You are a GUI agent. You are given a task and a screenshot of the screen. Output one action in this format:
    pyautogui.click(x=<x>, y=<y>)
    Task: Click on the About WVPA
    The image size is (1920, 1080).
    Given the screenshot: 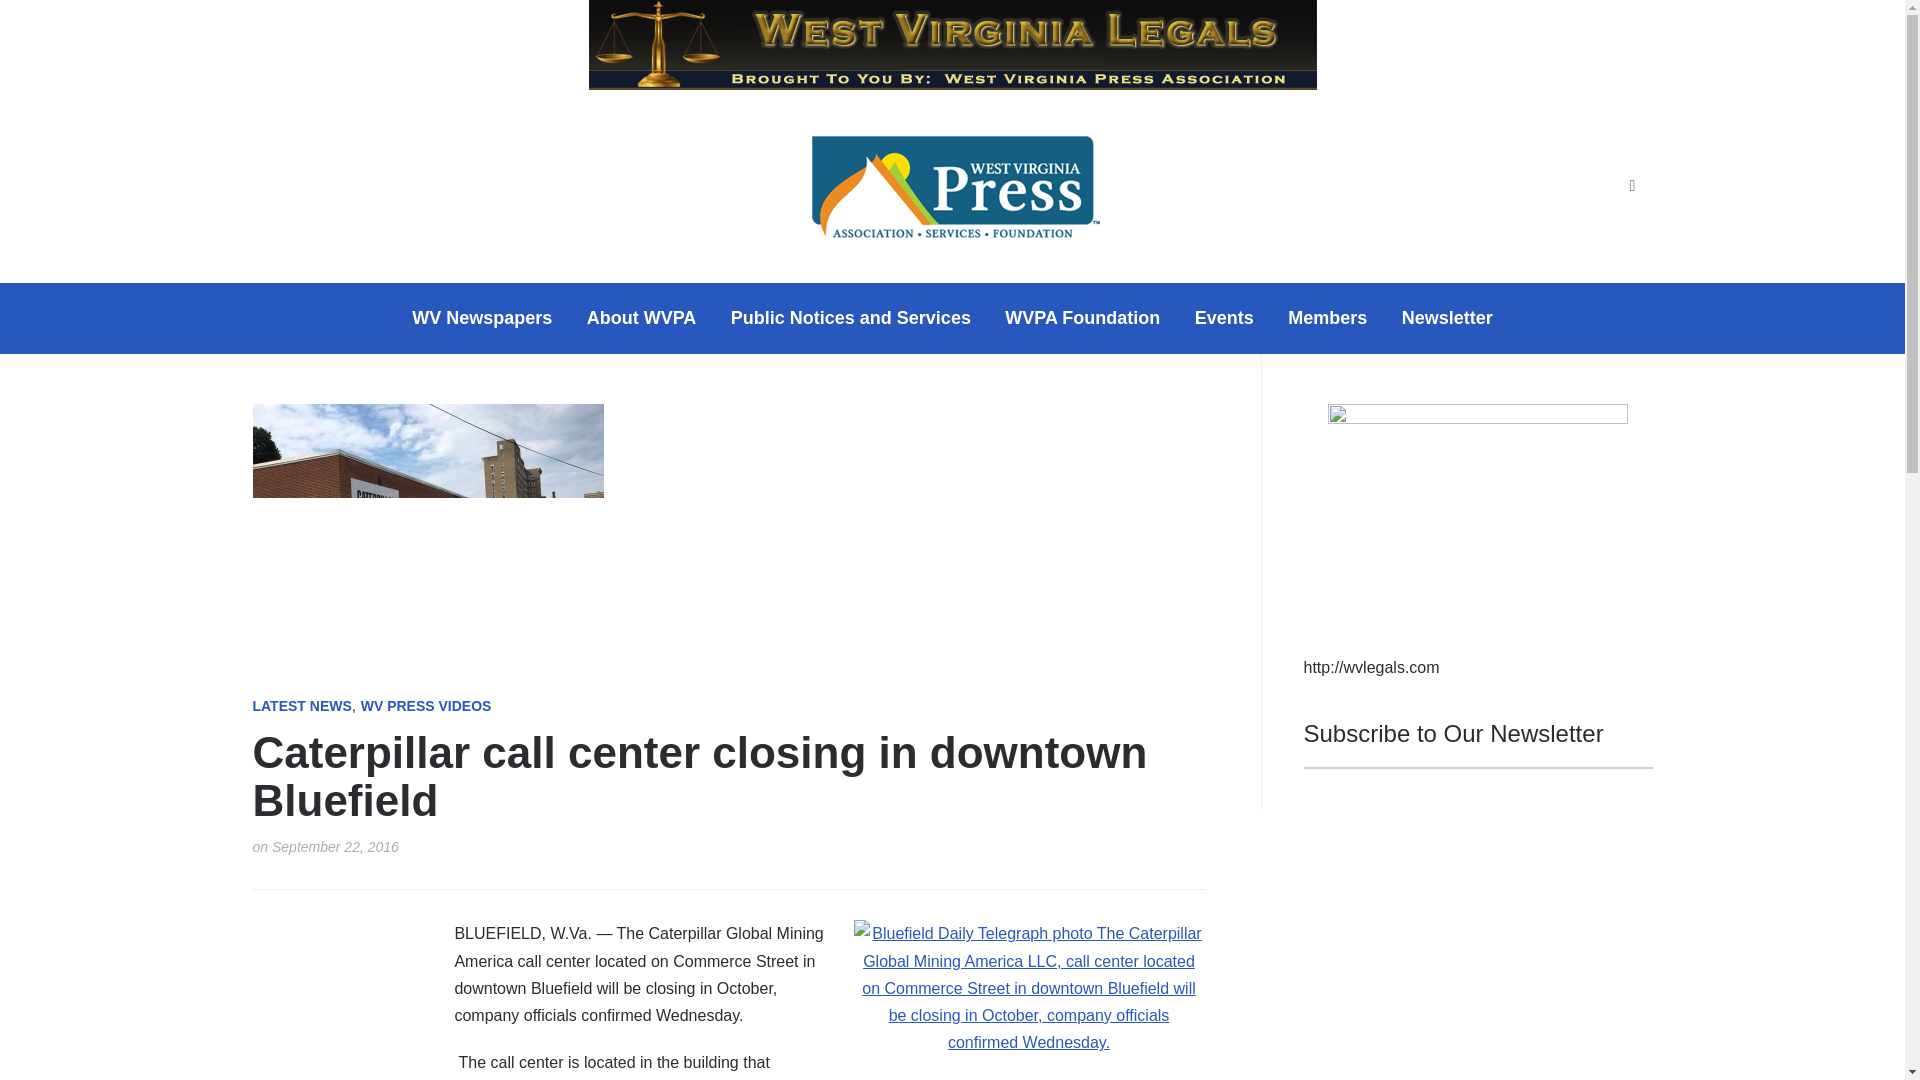 What is the action you would take?
    pyautogui.click(x=642, y=318)
    